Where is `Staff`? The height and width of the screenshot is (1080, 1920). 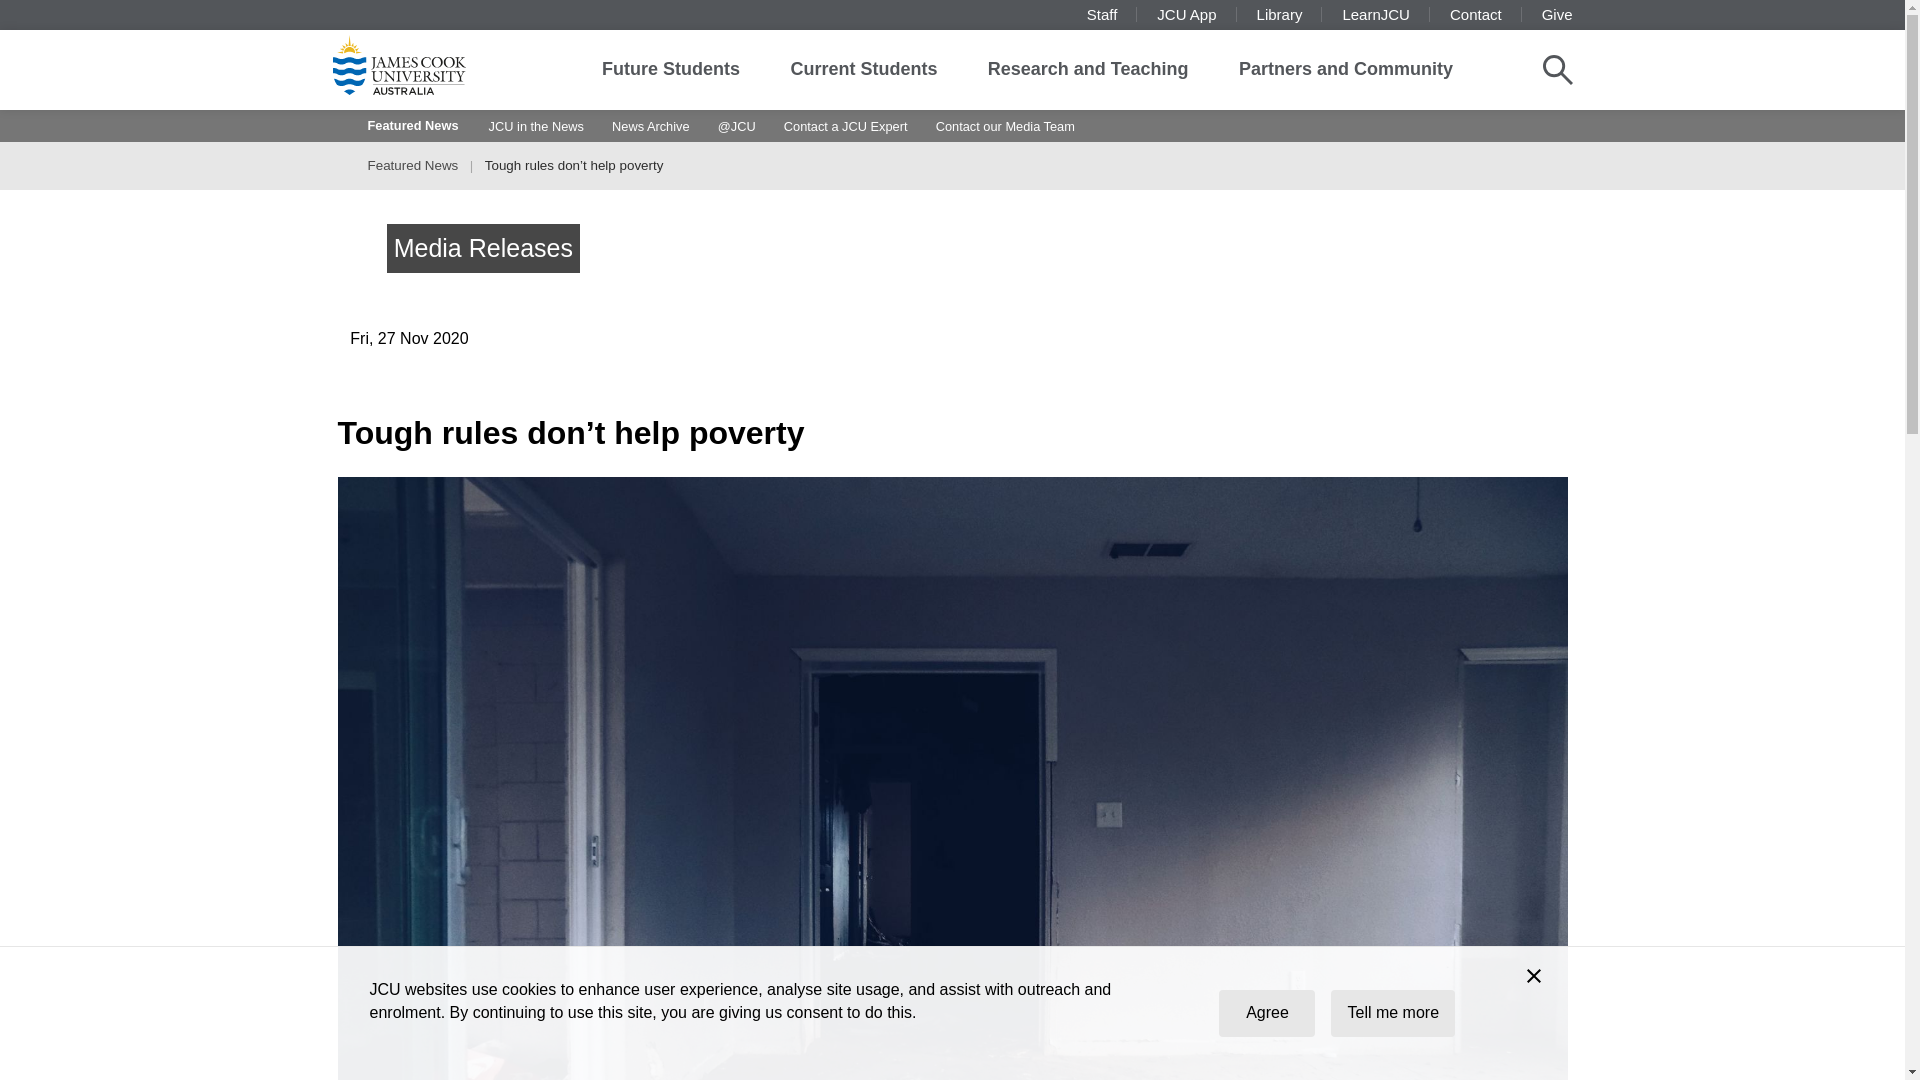
Staff is located at coordinates (1102, 14).